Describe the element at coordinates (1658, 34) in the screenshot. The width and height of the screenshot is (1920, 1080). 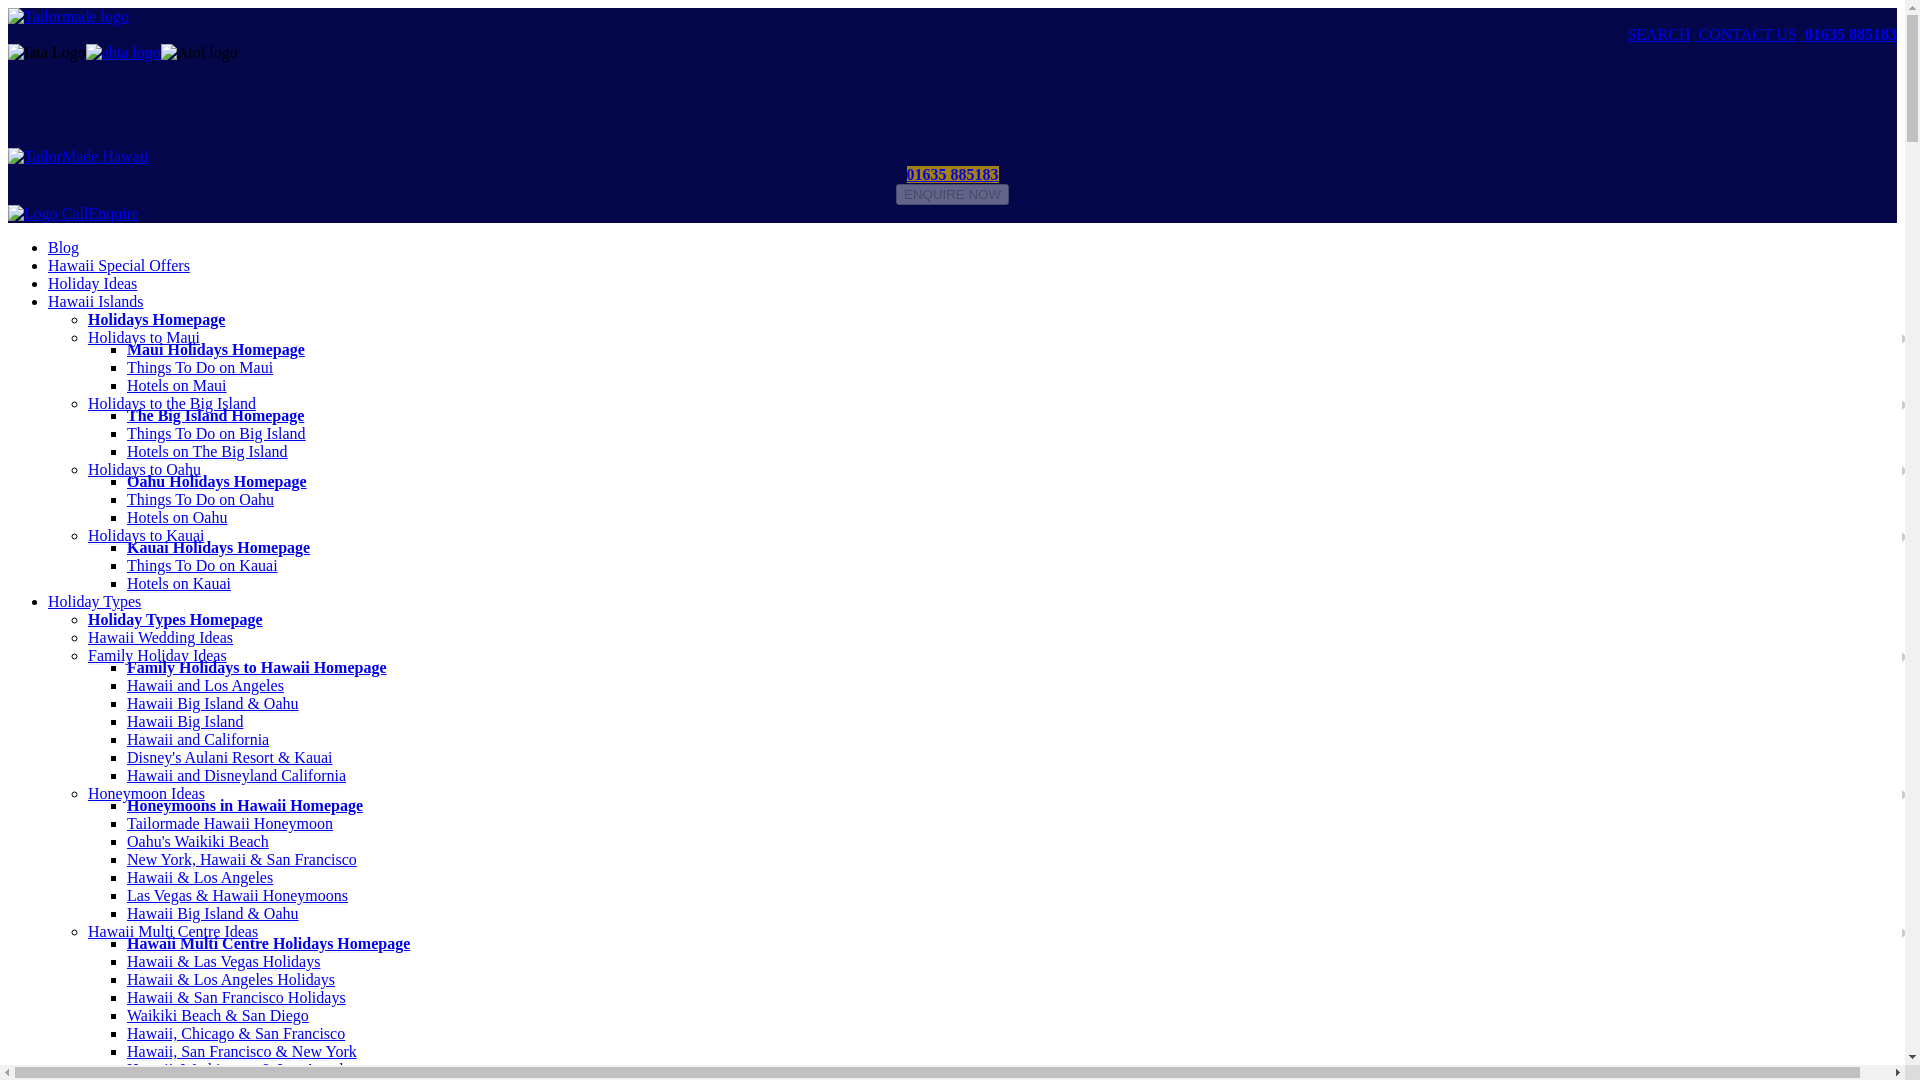
I see `SEARCH` at that location.